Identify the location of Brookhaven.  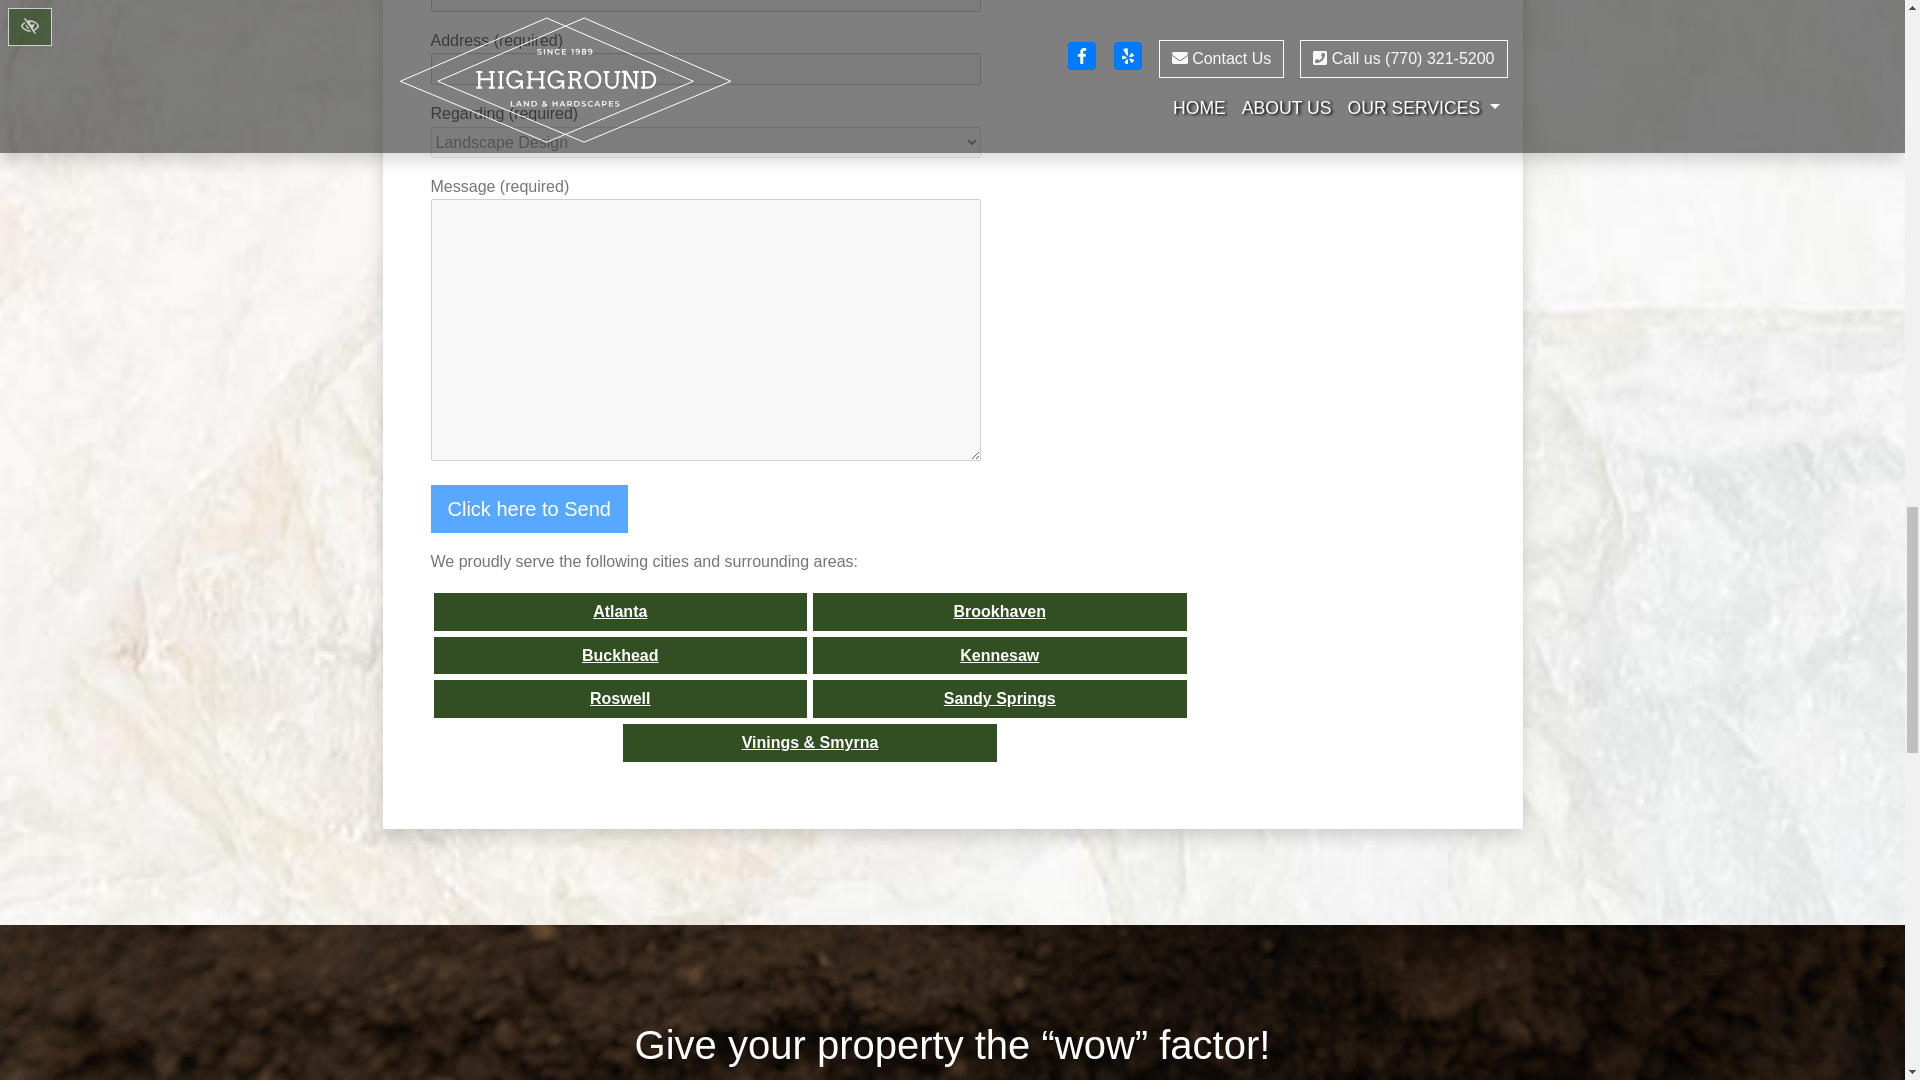
(999, 611).